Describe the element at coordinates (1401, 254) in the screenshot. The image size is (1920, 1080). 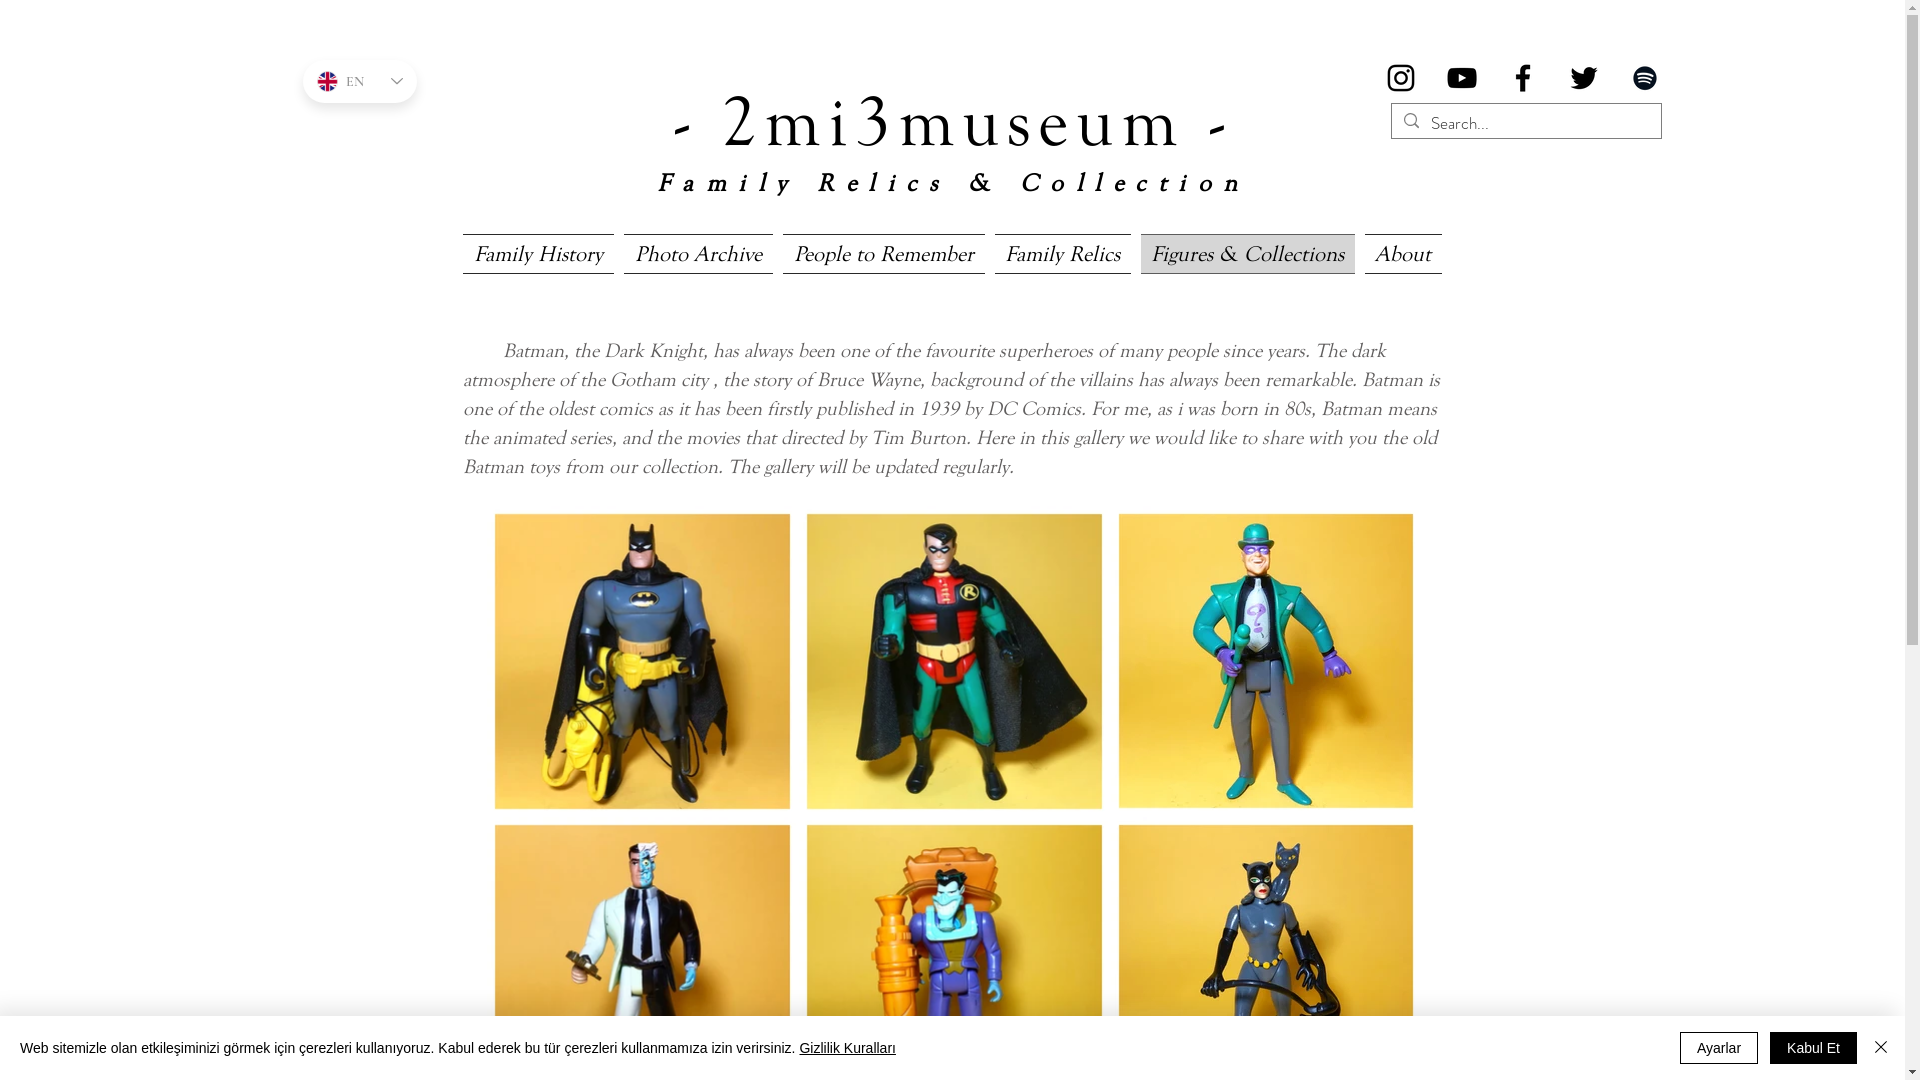
I see `About` at that location.